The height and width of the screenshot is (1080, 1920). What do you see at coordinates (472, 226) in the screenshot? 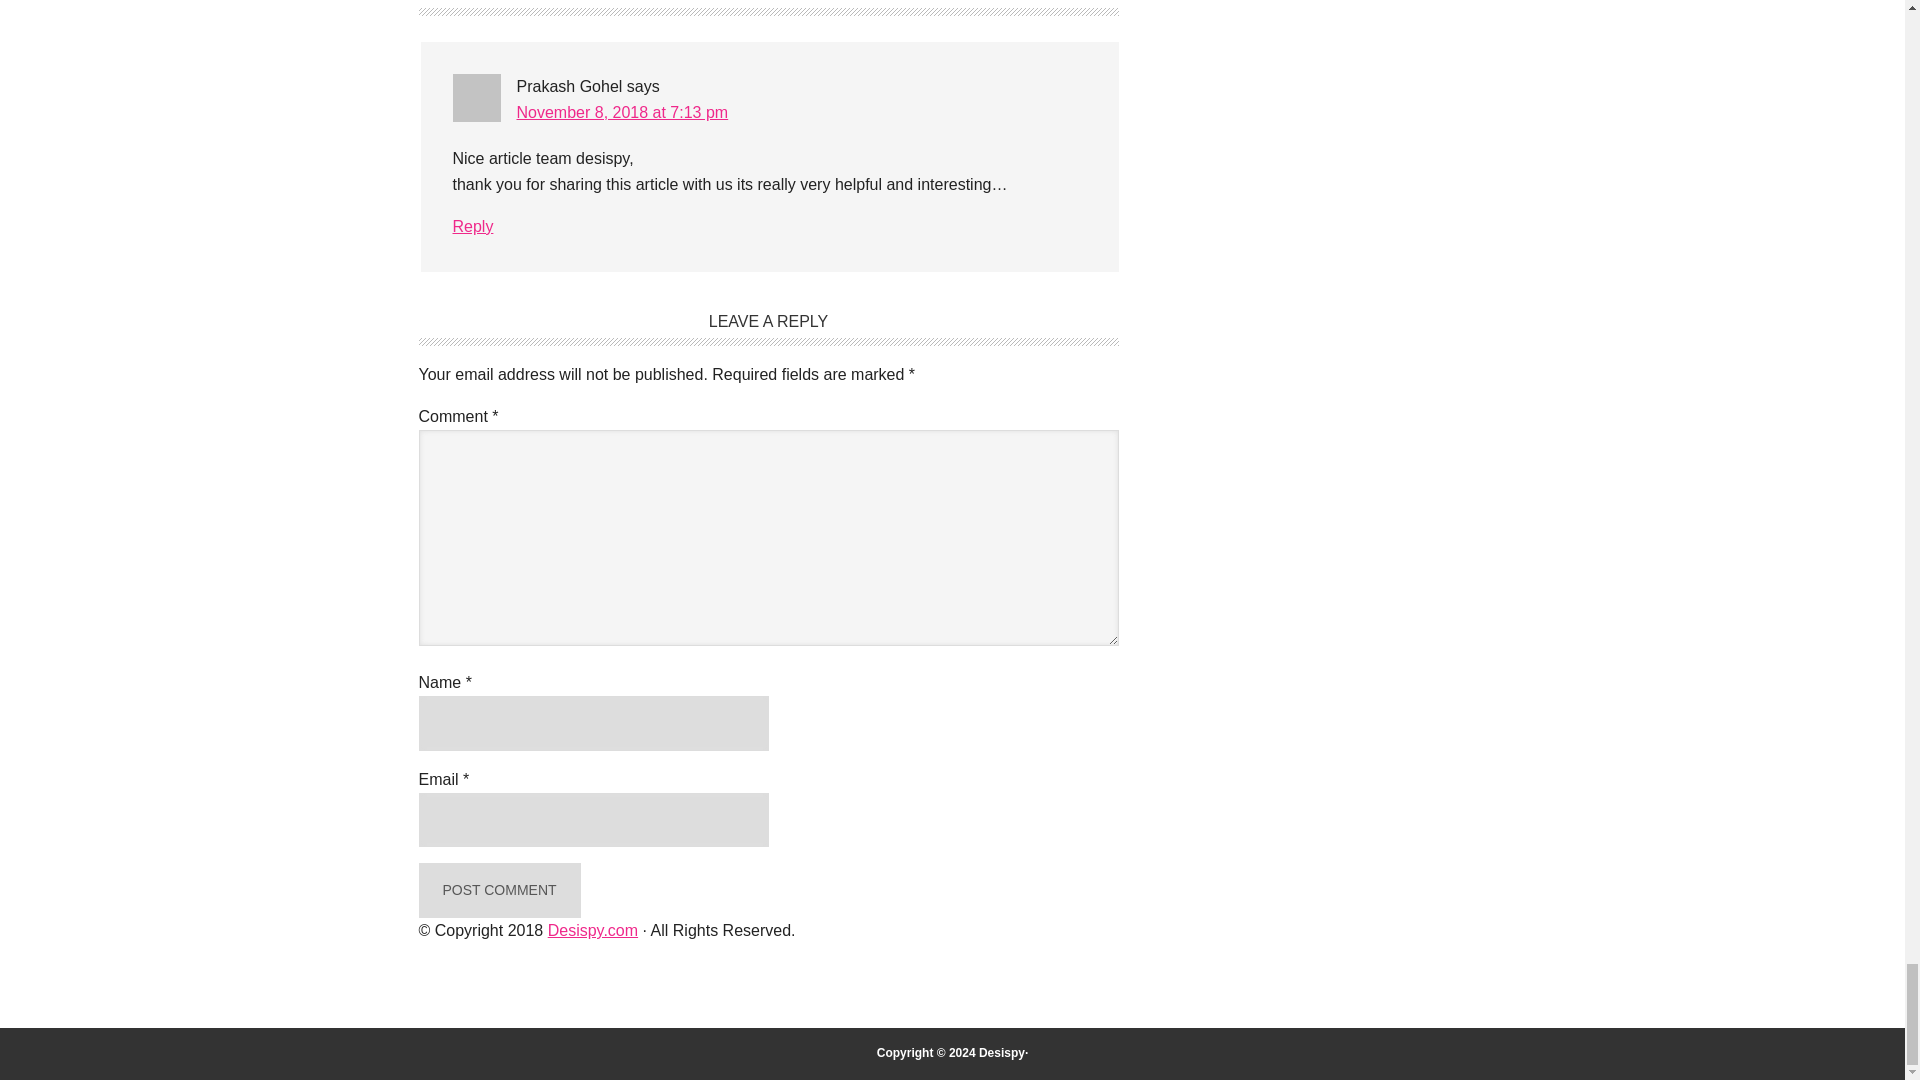
I see `Reply` at bounding box center [472, 226].